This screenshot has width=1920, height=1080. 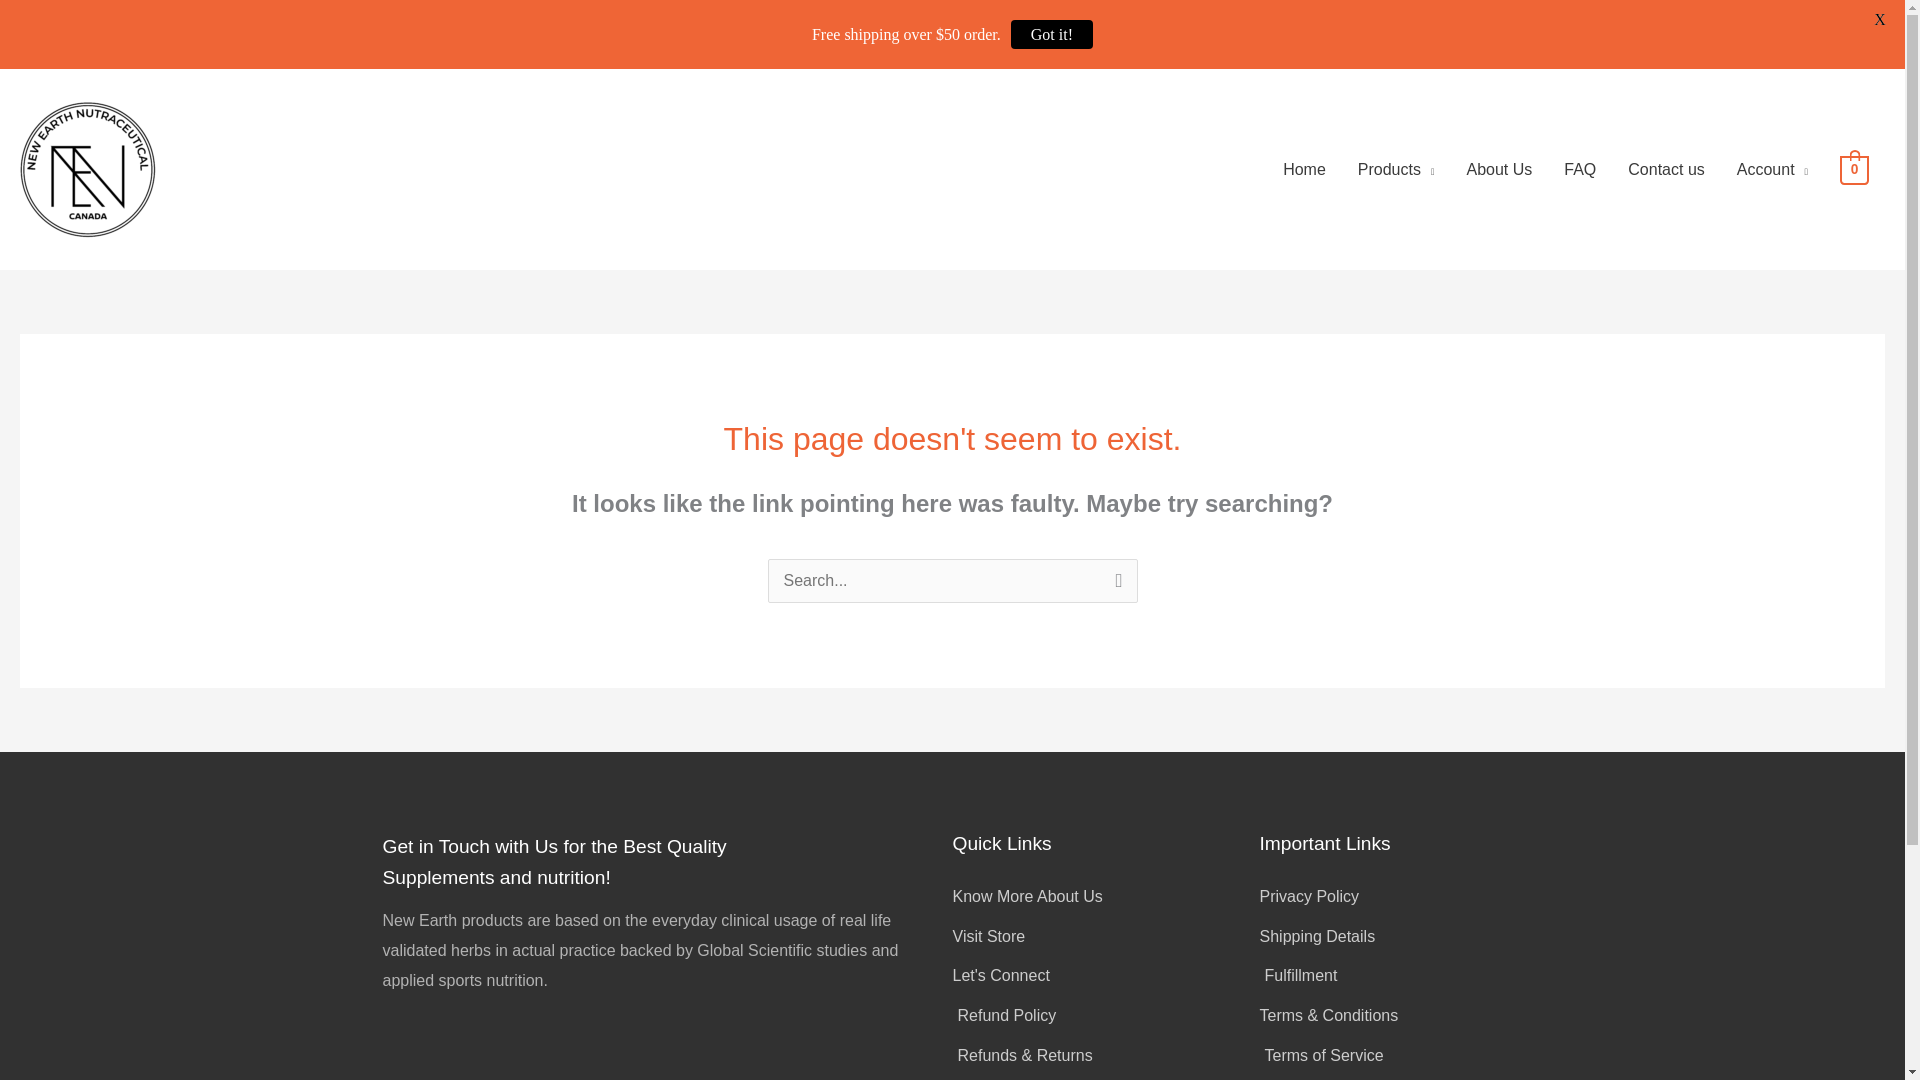 What do you see at coordinates (1498, 170) in the screenshot?
I see `About Us` at bounding box center [1498, 170].